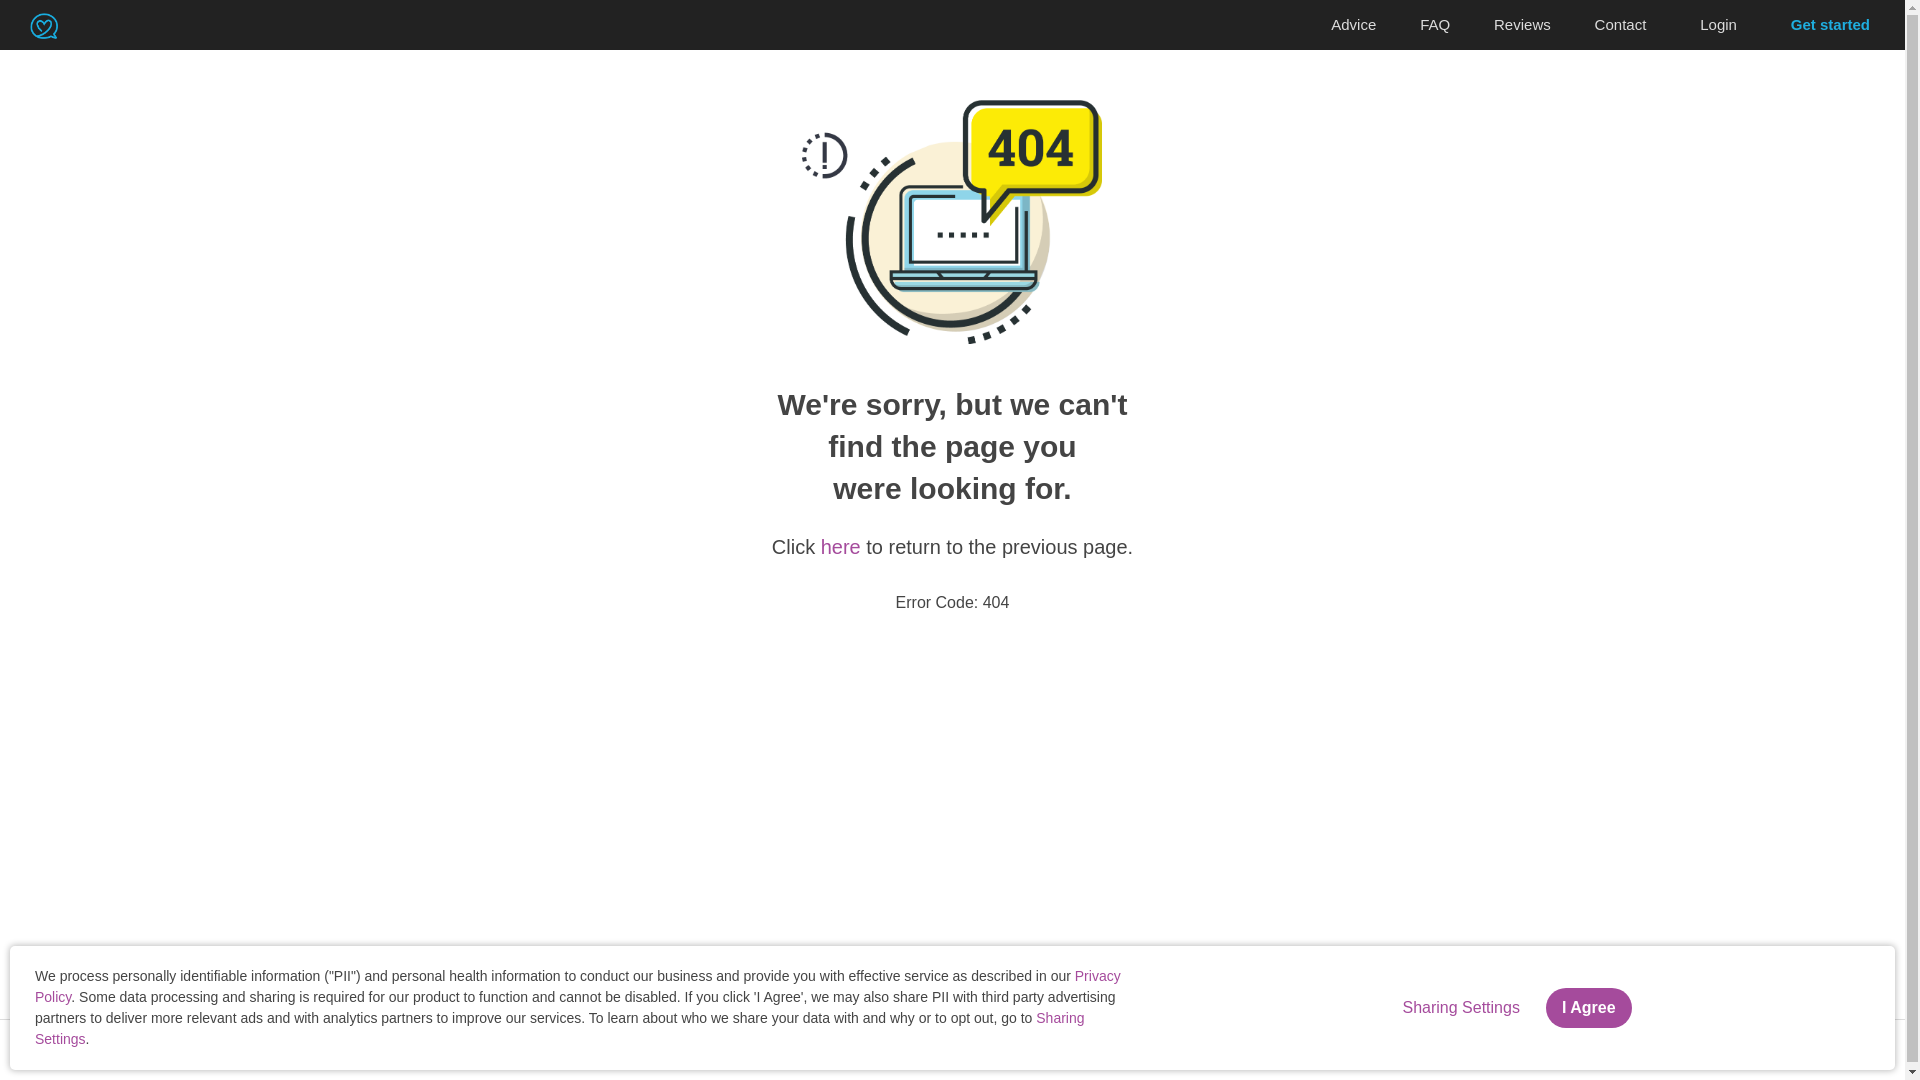  Describe the element at coordinates (1353, 25) in the screenshot. I see `Advice` at that location.